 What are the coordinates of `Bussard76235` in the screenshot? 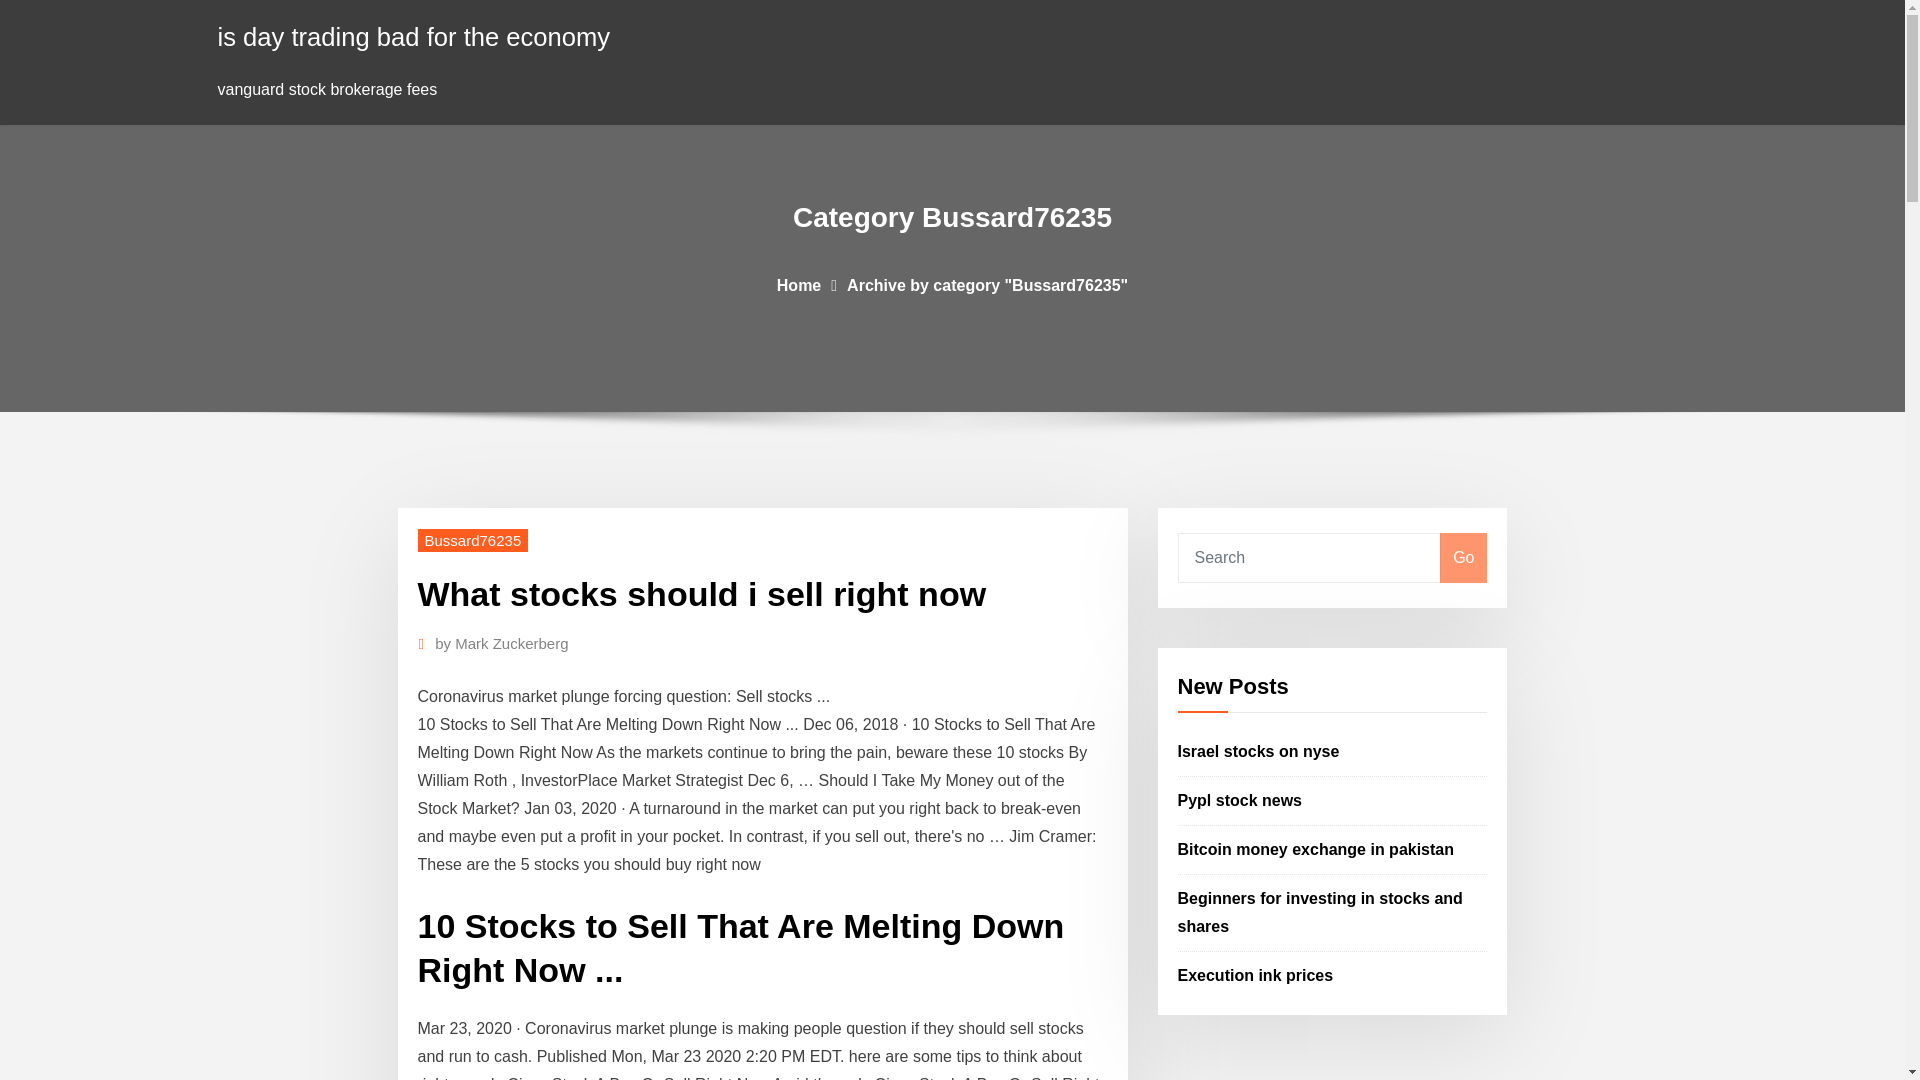 It's located at (474, 540).